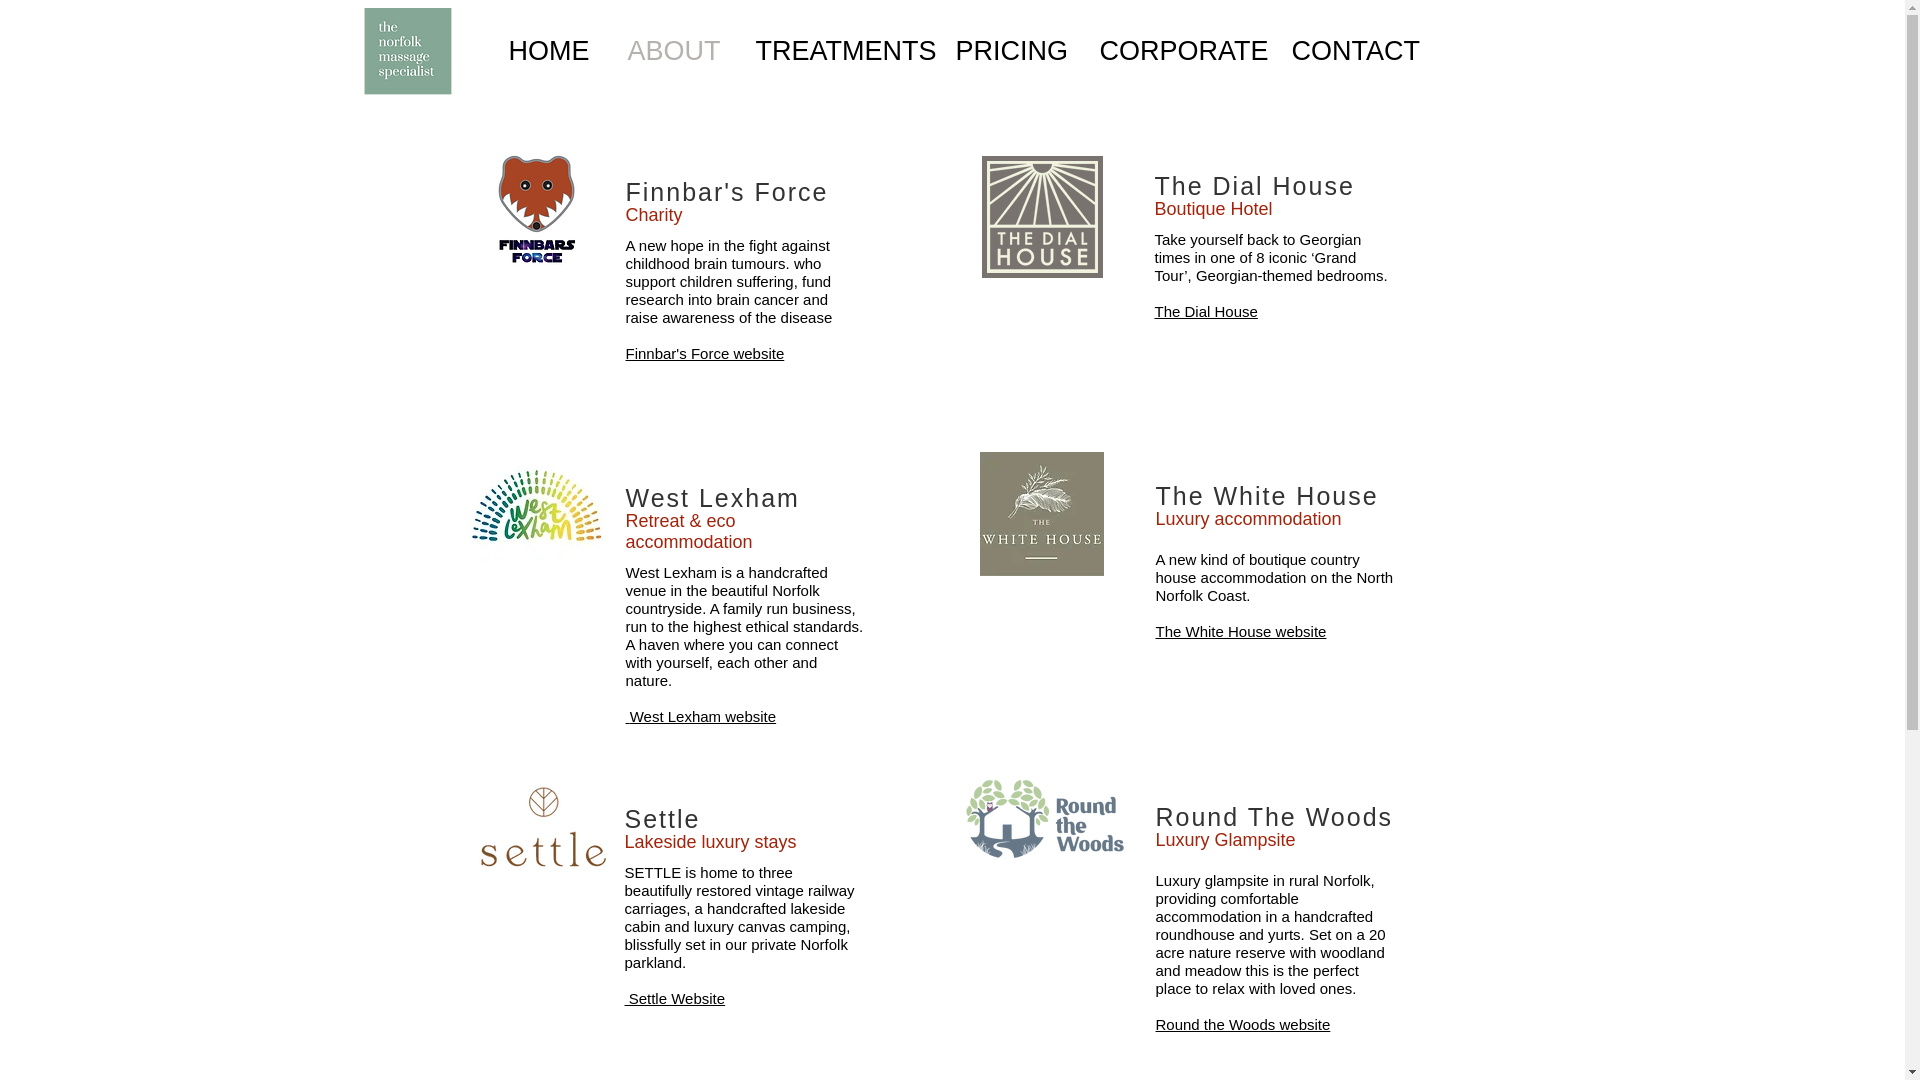 This screenshot has width=1920, height=1080. Describe the element at coordinates (552, 51) in the screenshot. I see `HOME` at that location.